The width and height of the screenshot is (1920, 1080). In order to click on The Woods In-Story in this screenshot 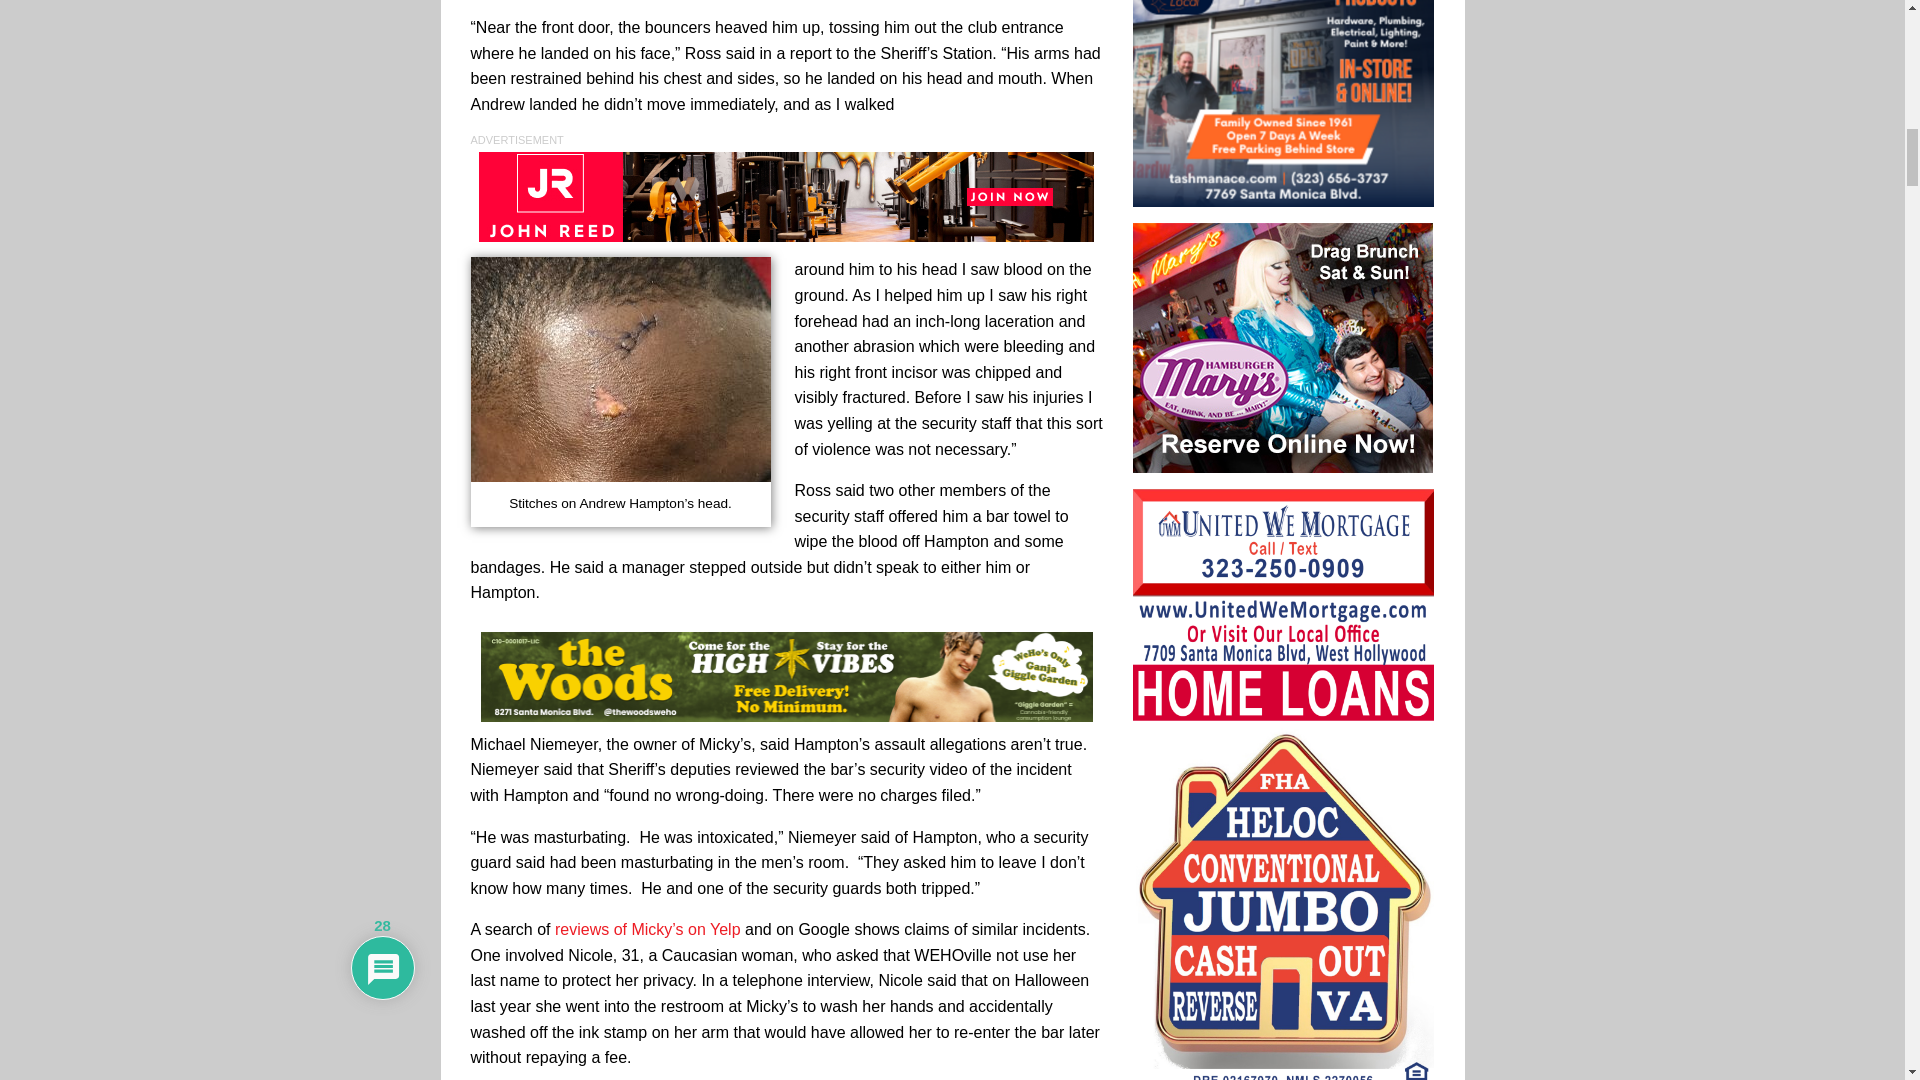, I will do `click(786, 676)`.